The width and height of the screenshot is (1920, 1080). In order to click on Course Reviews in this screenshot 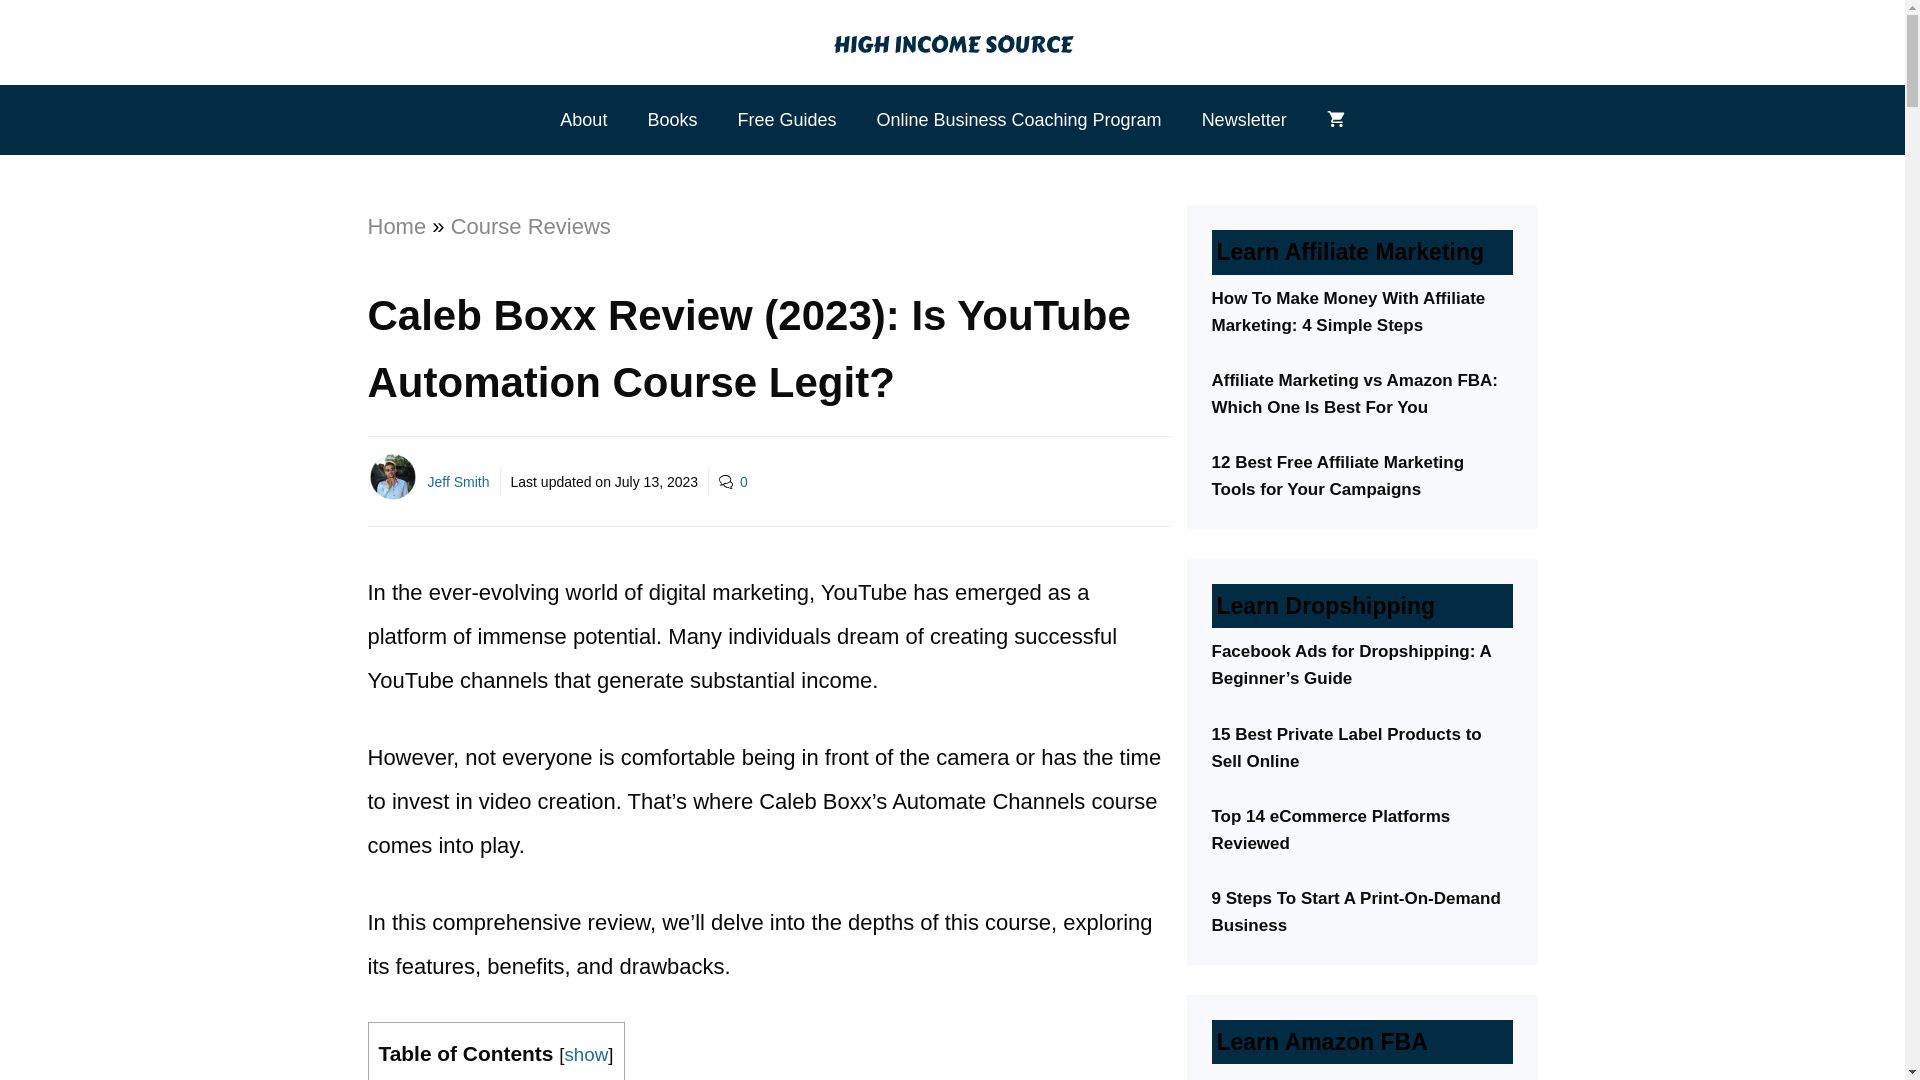, I will do `click(530, 226)`.